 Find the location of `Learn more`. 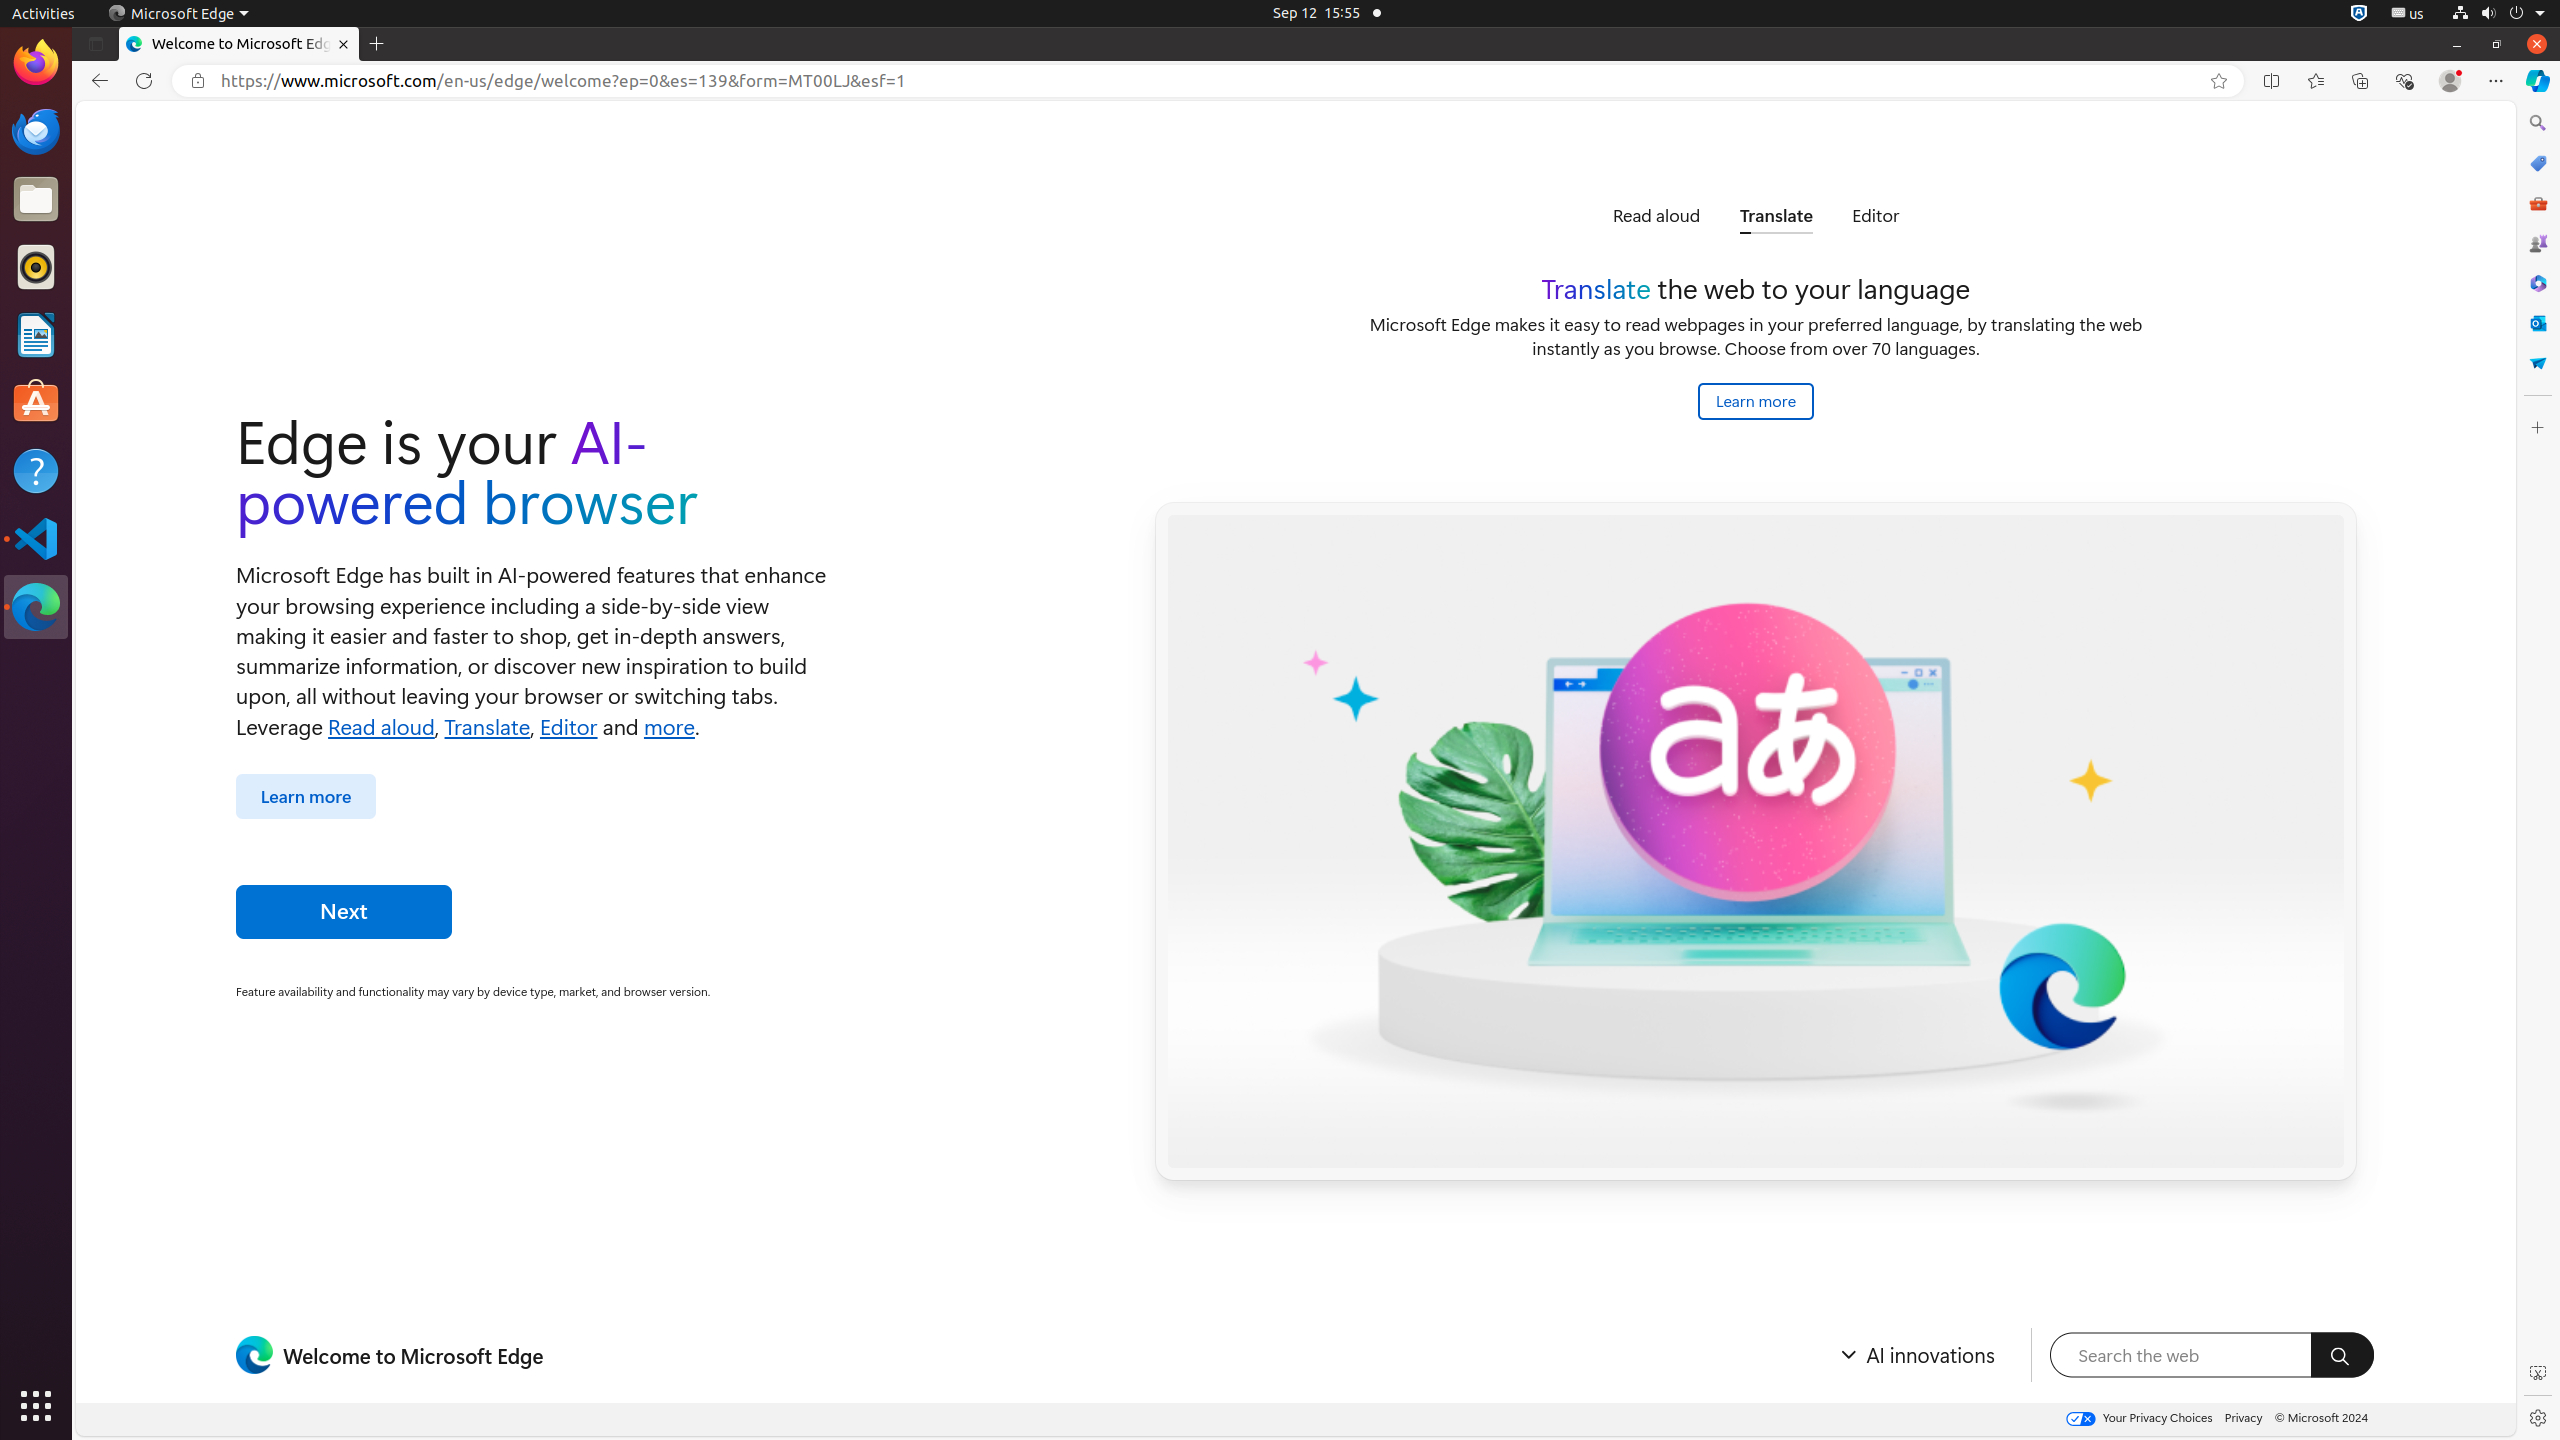

Learn more is located at coordinates (306, 796).